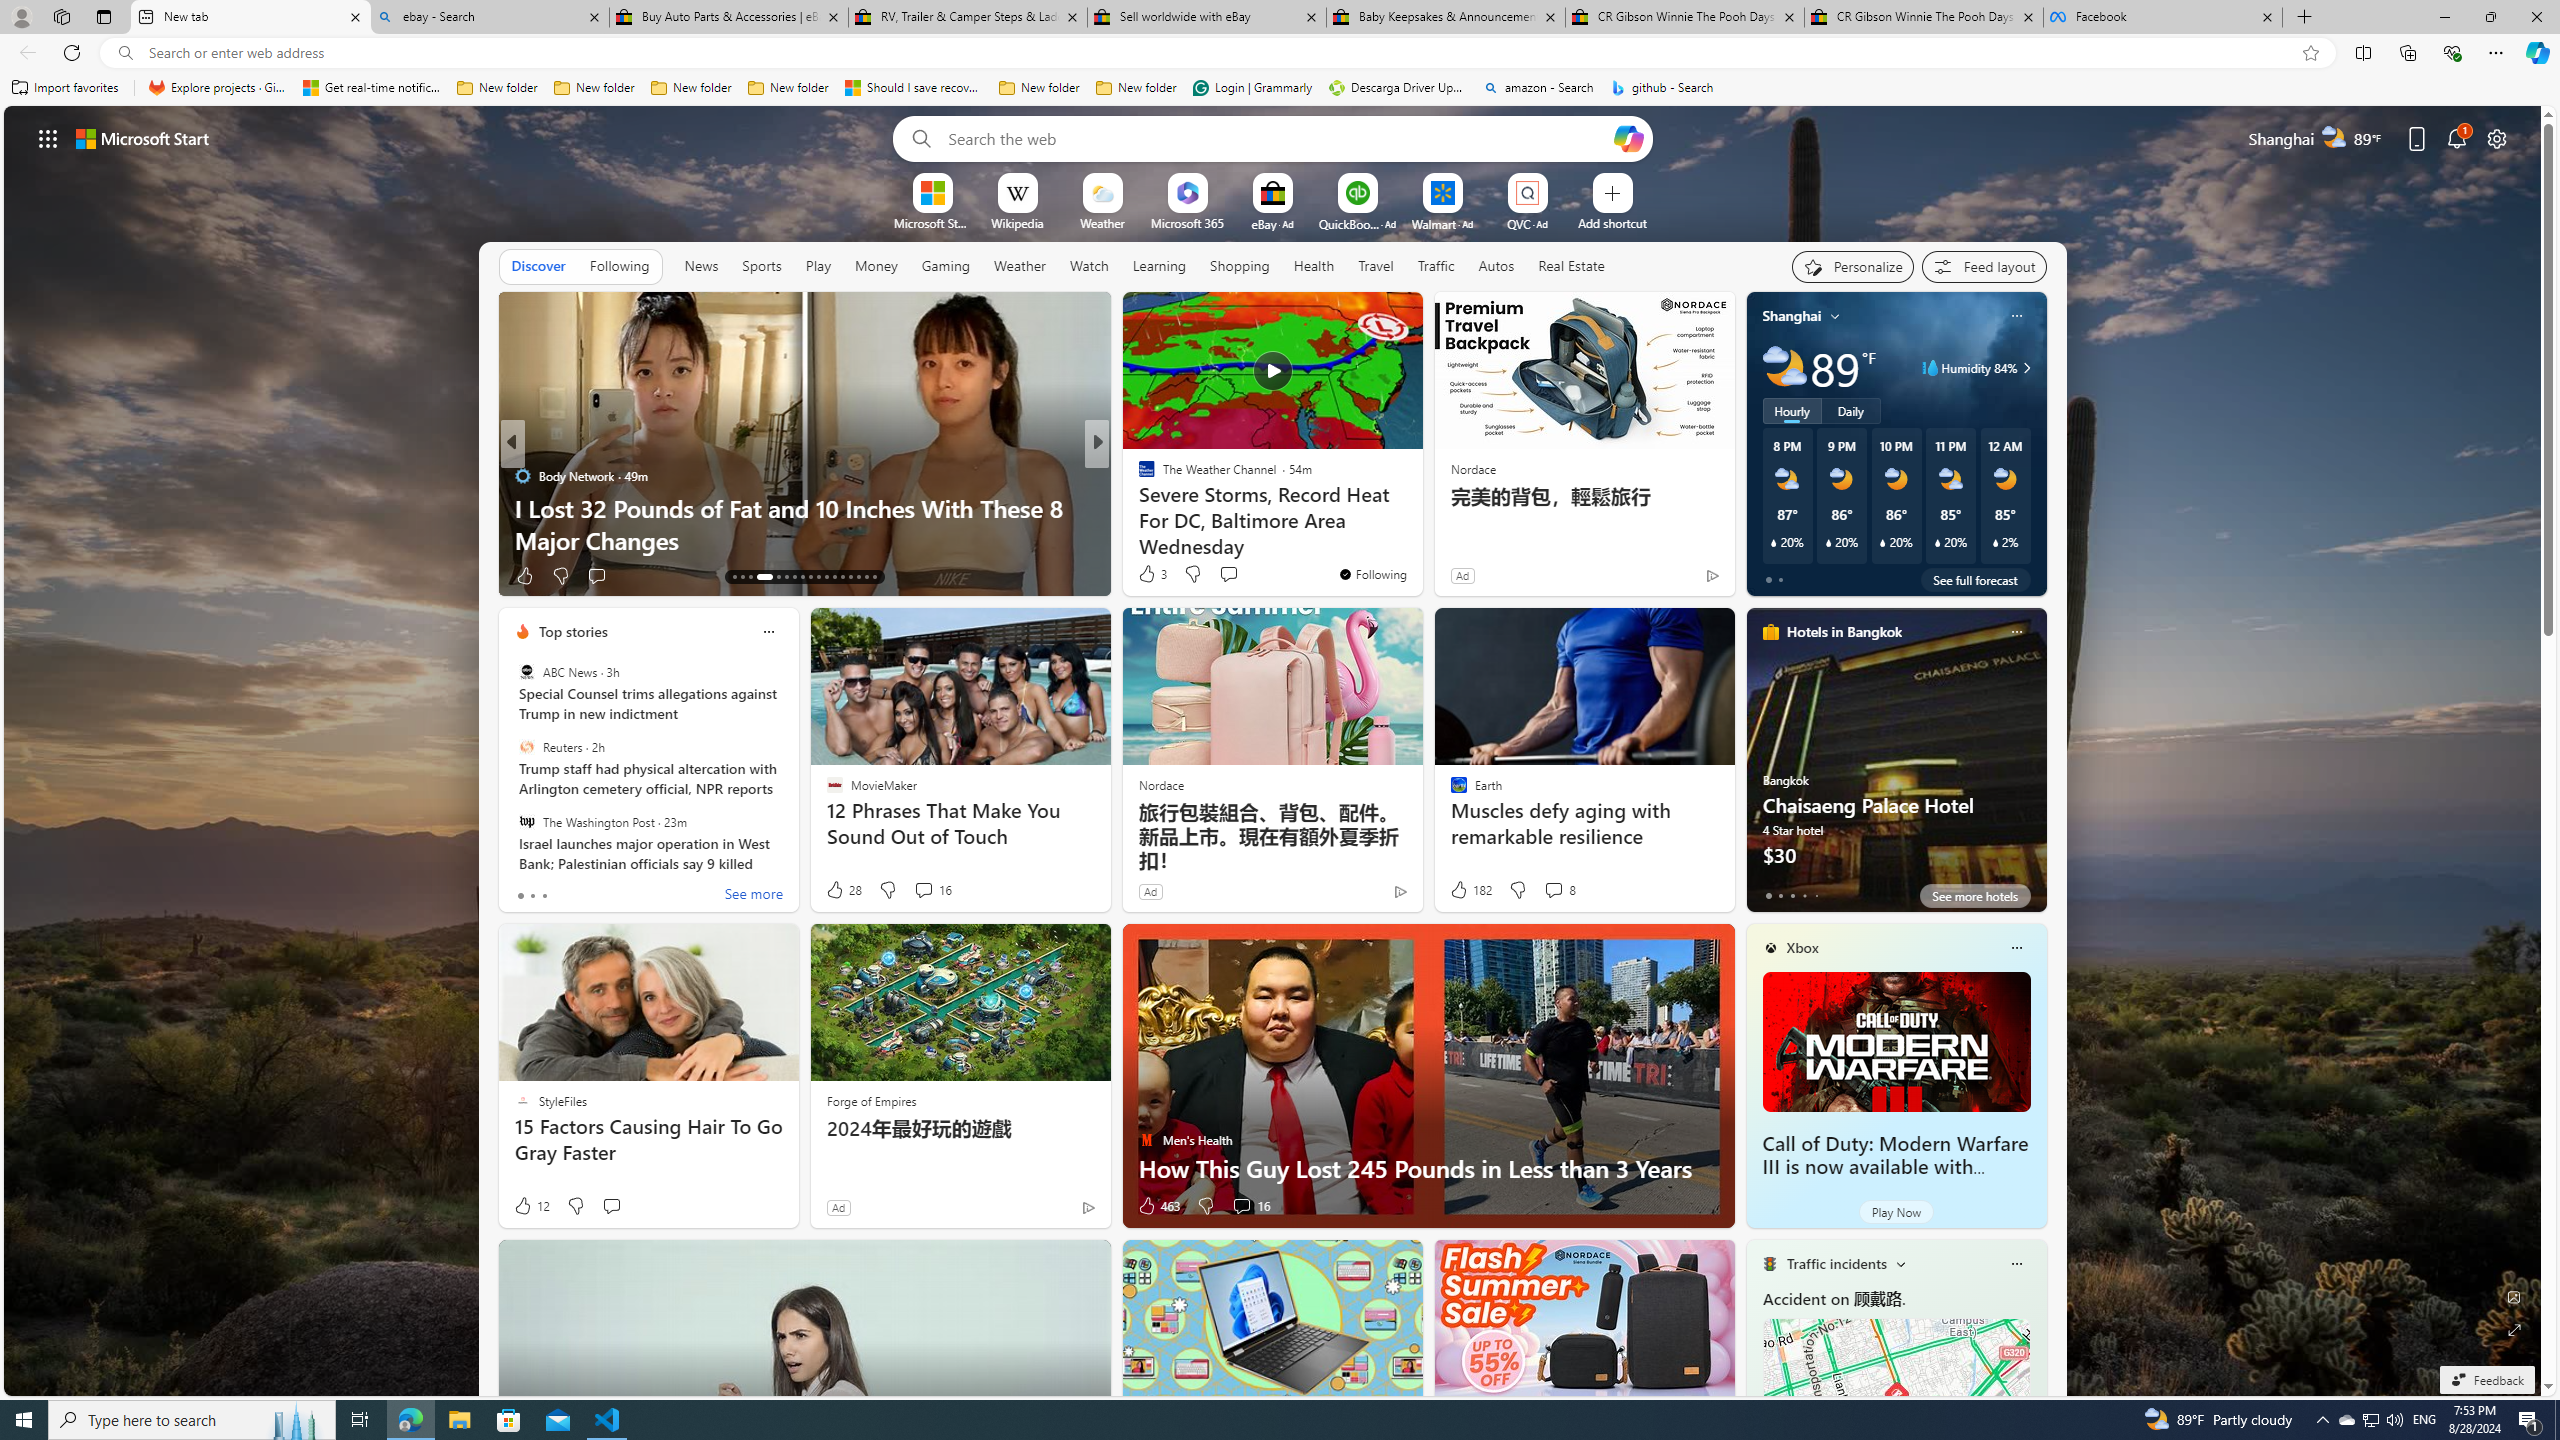 The width and height of the screenshot is (2560, 1440). I want to click on News, so click(700, 265).